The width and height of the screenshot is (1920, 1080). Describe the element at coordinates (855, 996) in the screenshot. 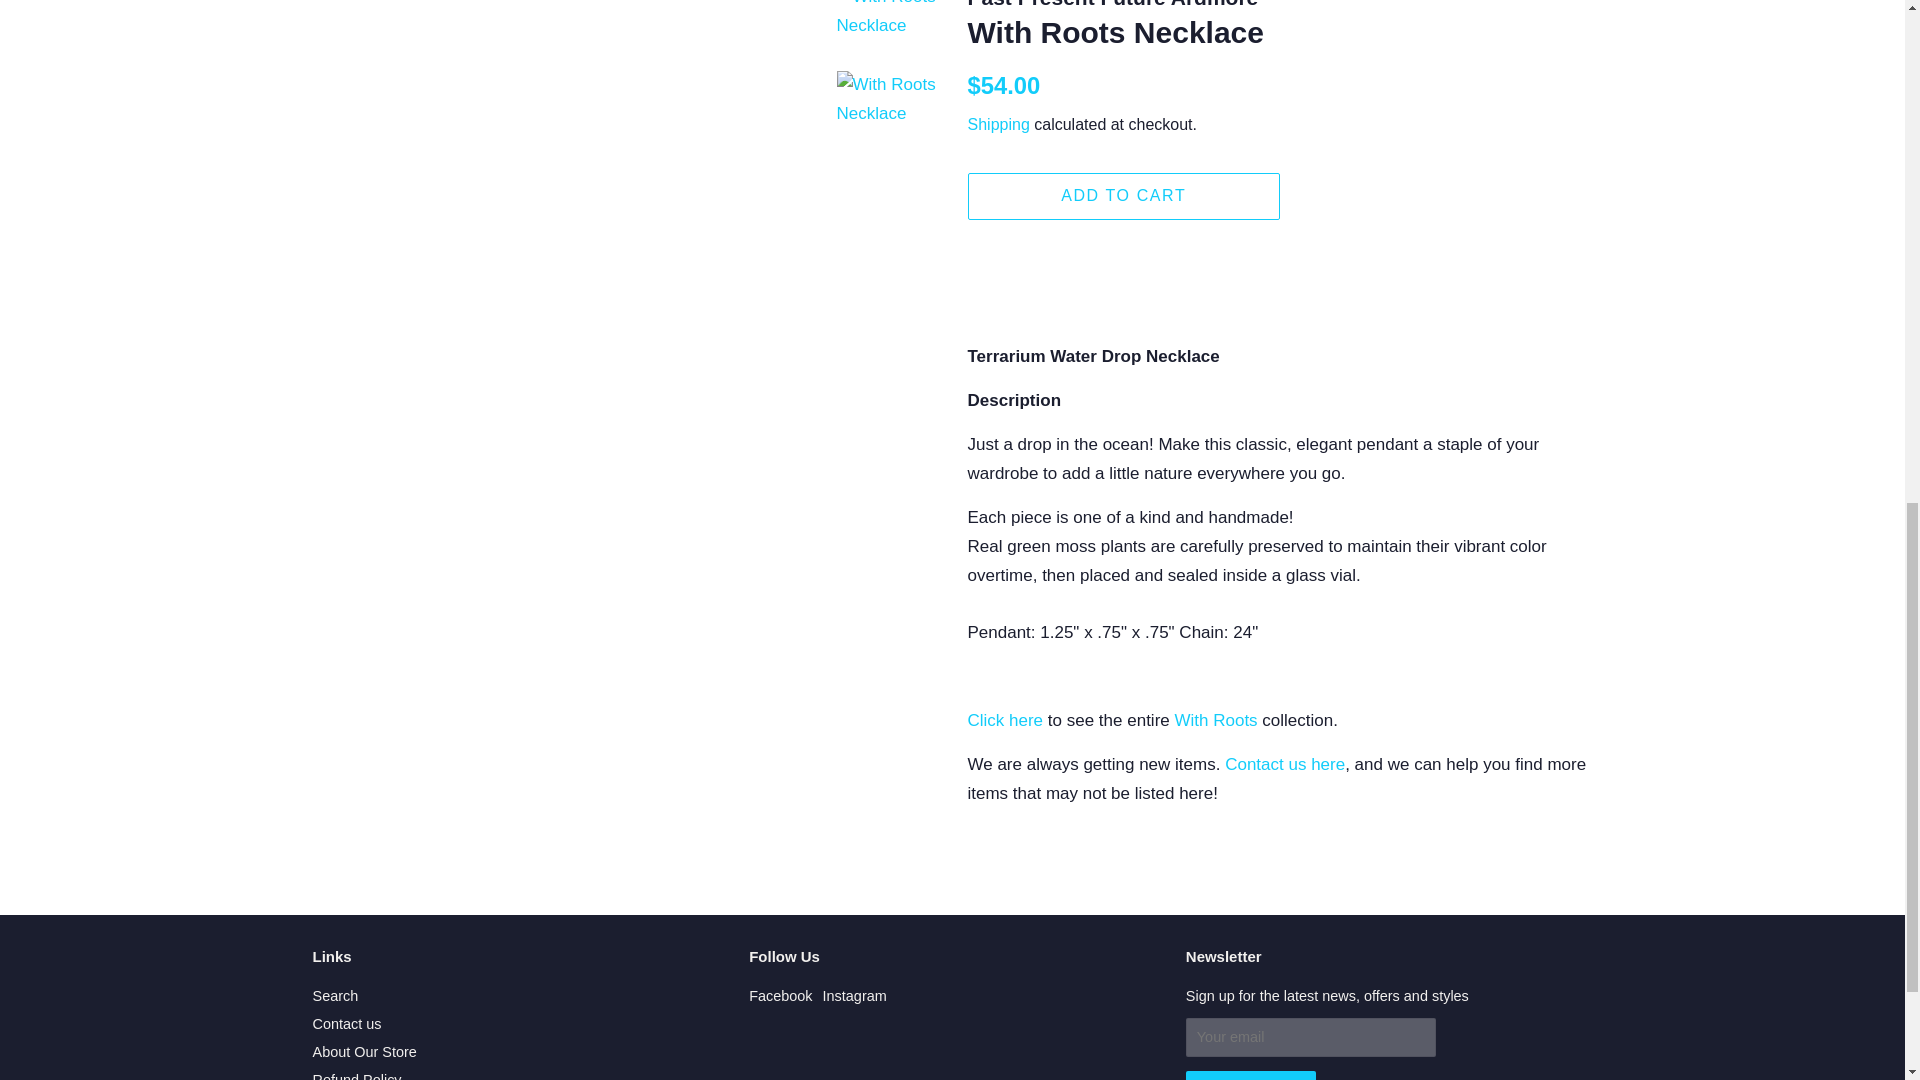

I see `Past Present Future Ardmore on Instagram` at that location.